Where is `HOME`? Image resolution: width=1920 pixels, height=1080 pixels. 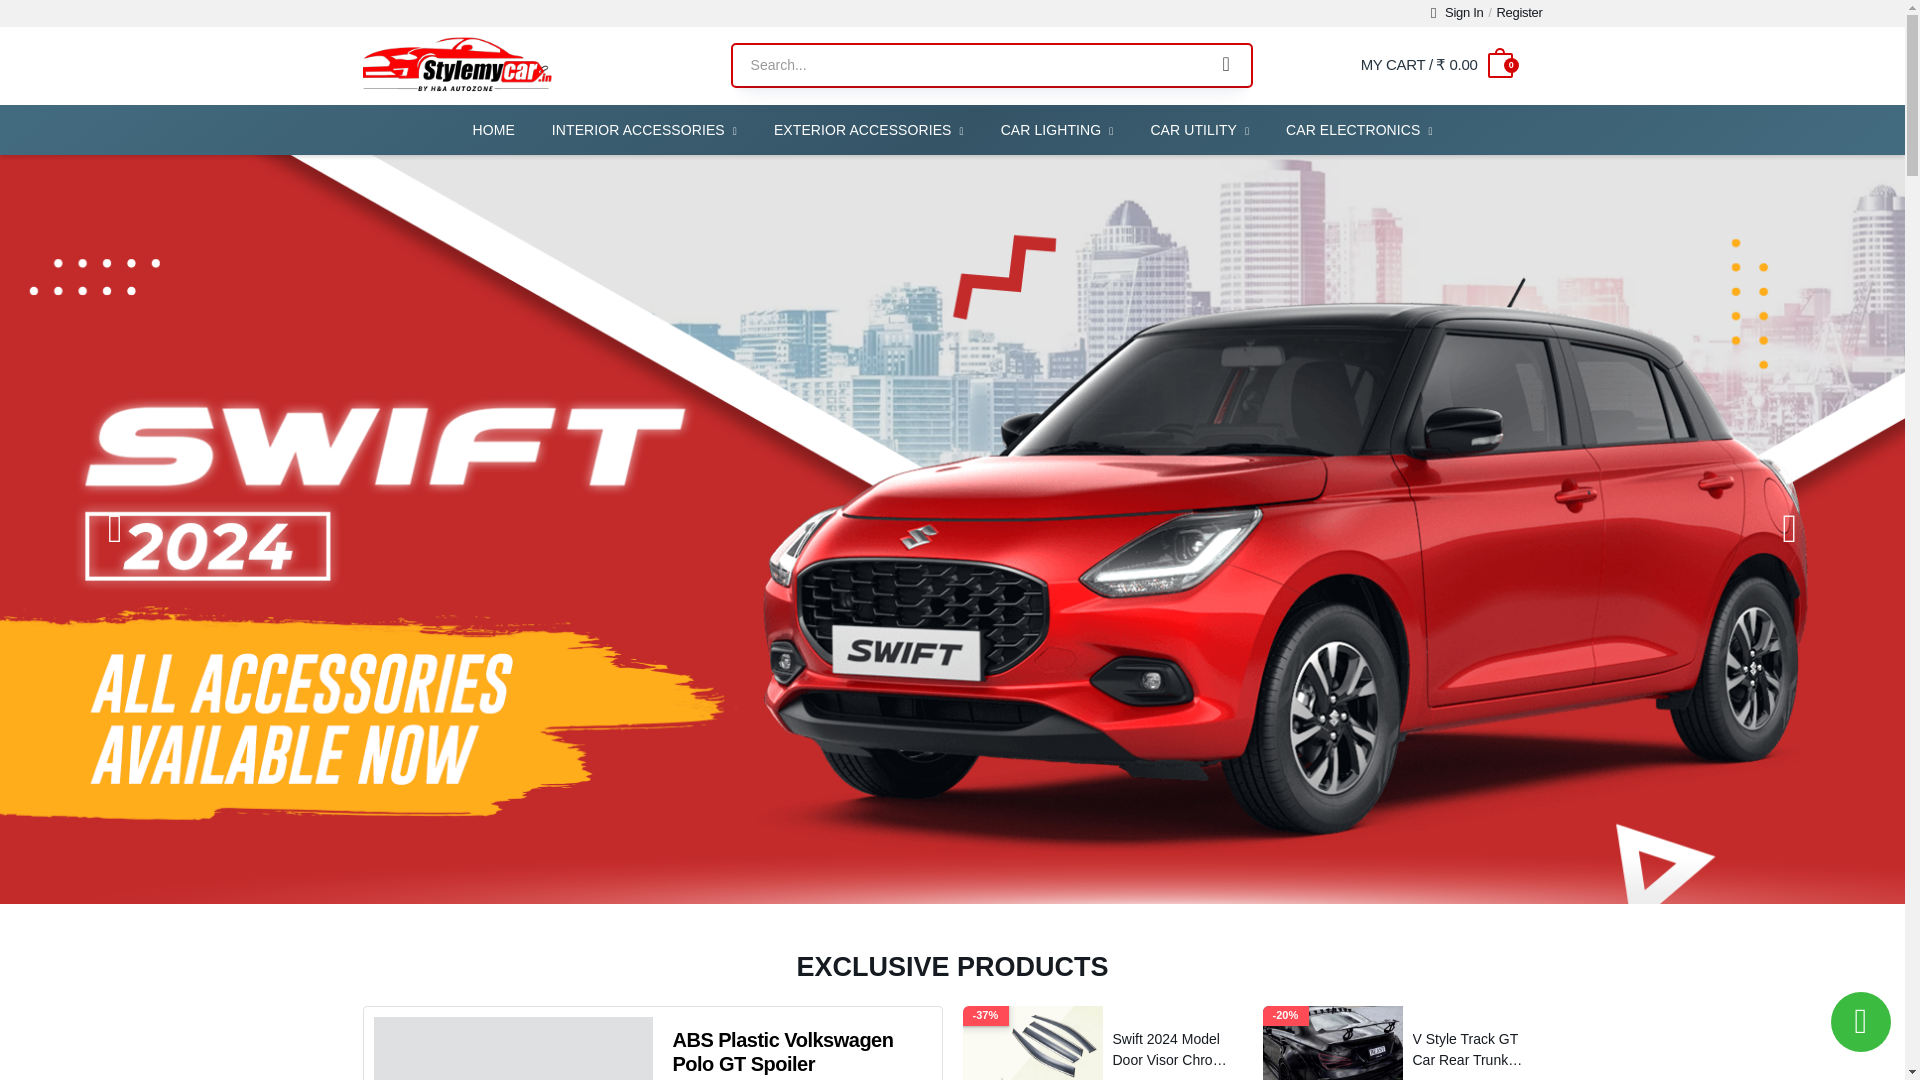
HOME is located at coordinates (492, 130).